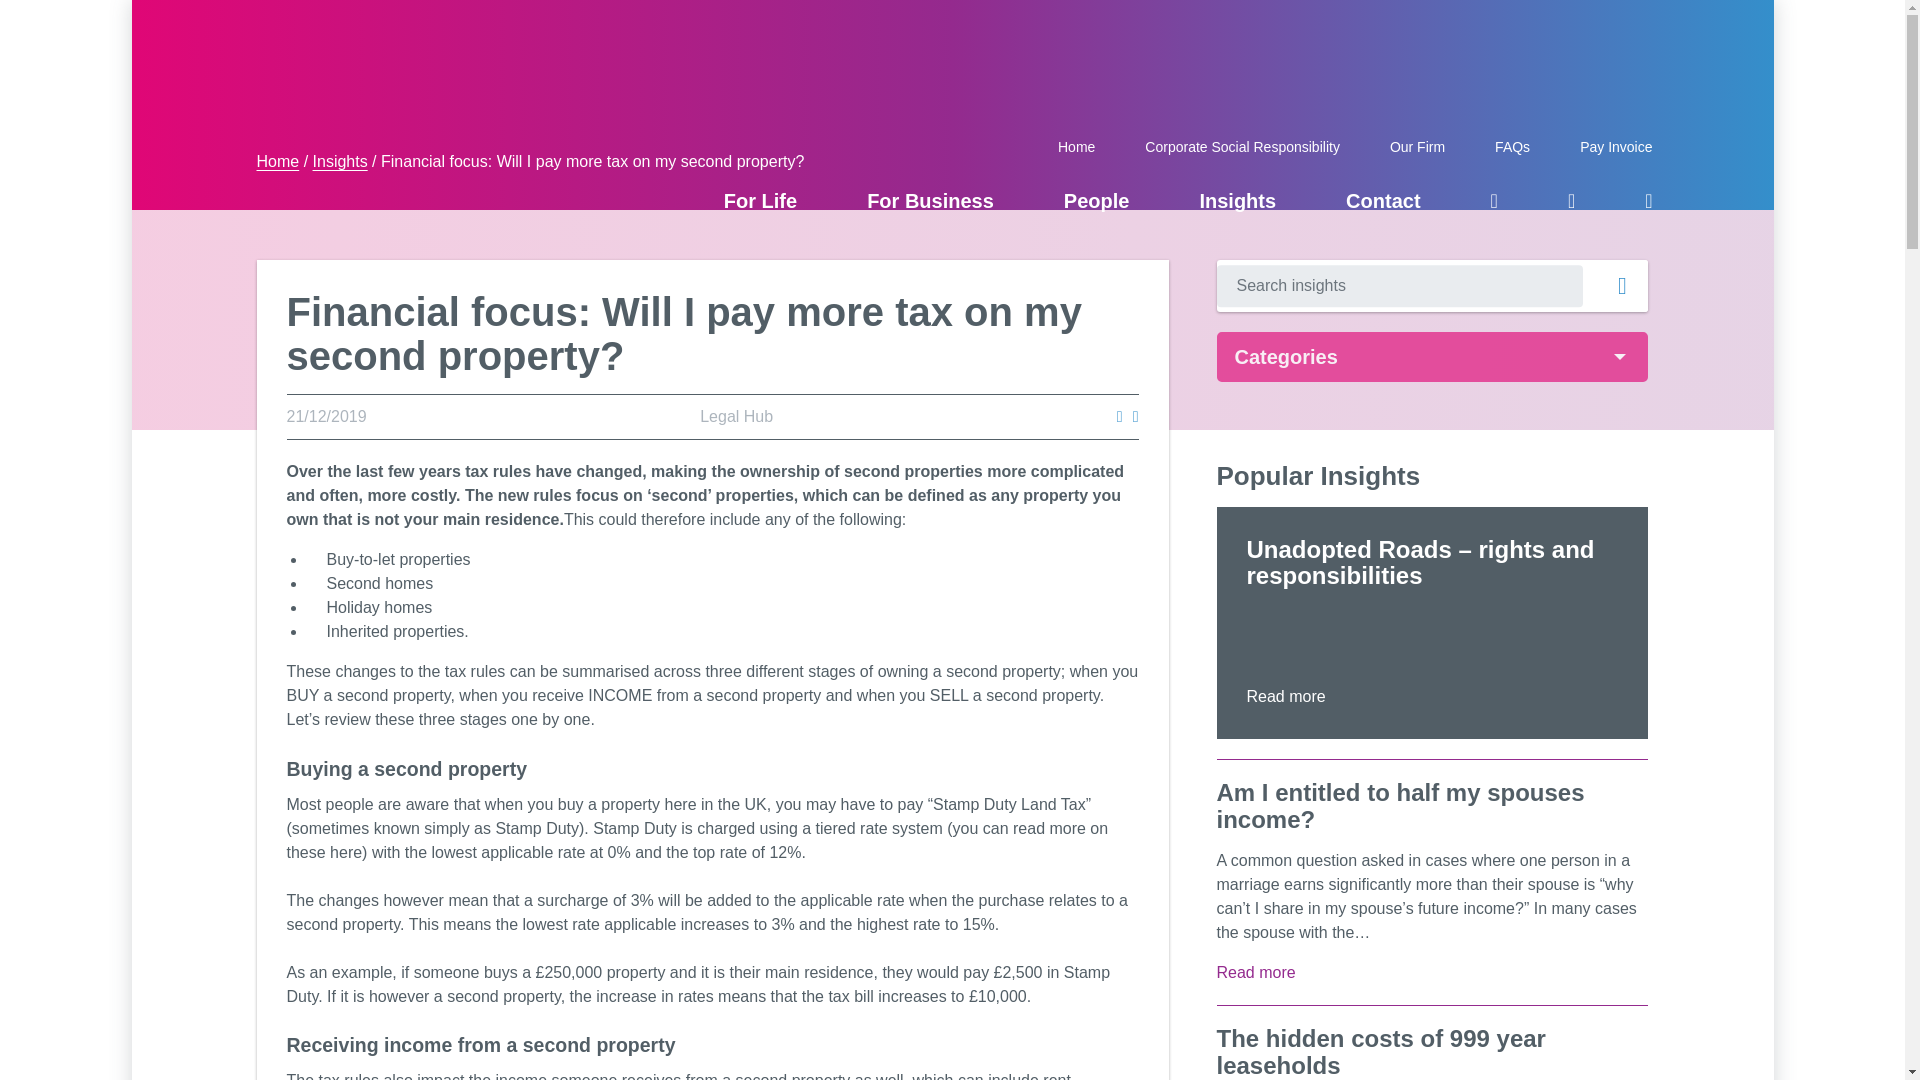 The image size is (1920, 1080). Describe the element at coordinates (1382, 199) in the screenshot. I see `Contact` at that location.